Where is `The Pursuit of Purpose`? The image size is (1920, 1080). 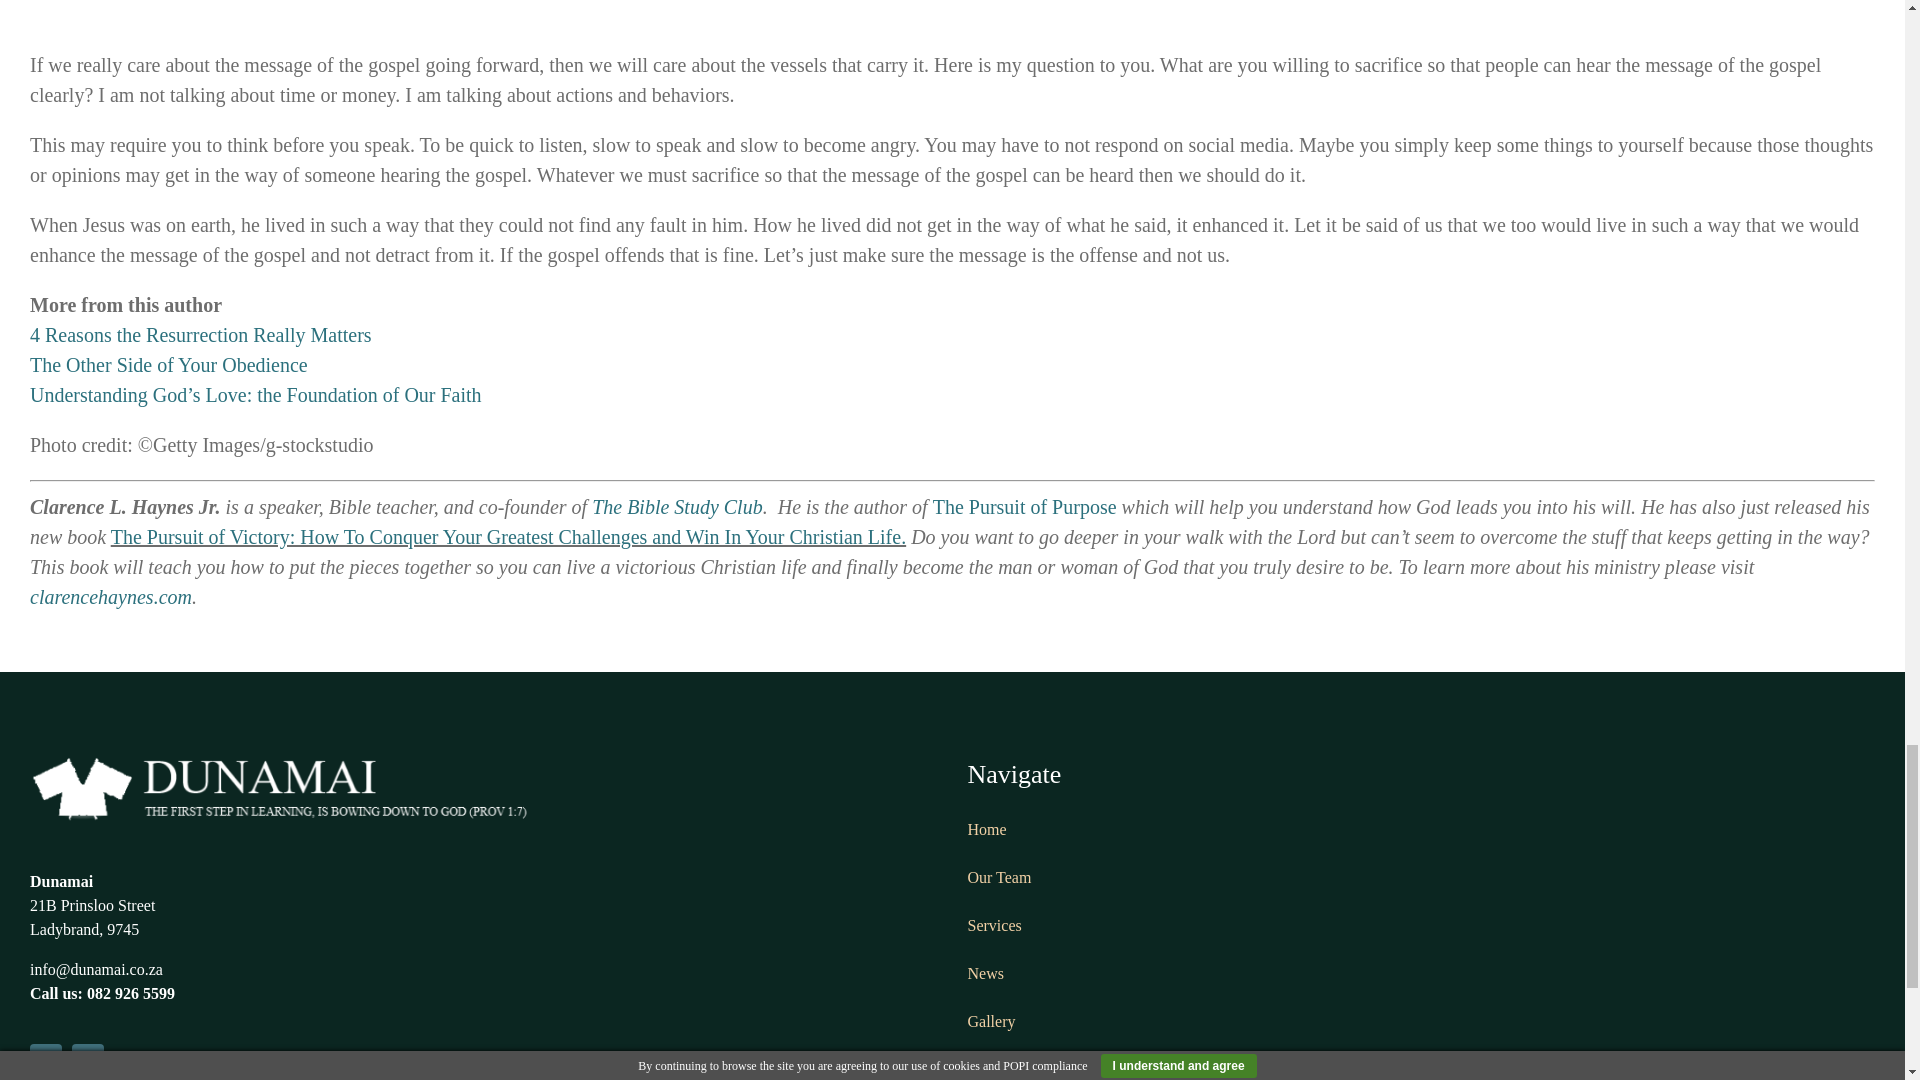 The Pursuit of Purpose is located at coordinates (1025, 506).